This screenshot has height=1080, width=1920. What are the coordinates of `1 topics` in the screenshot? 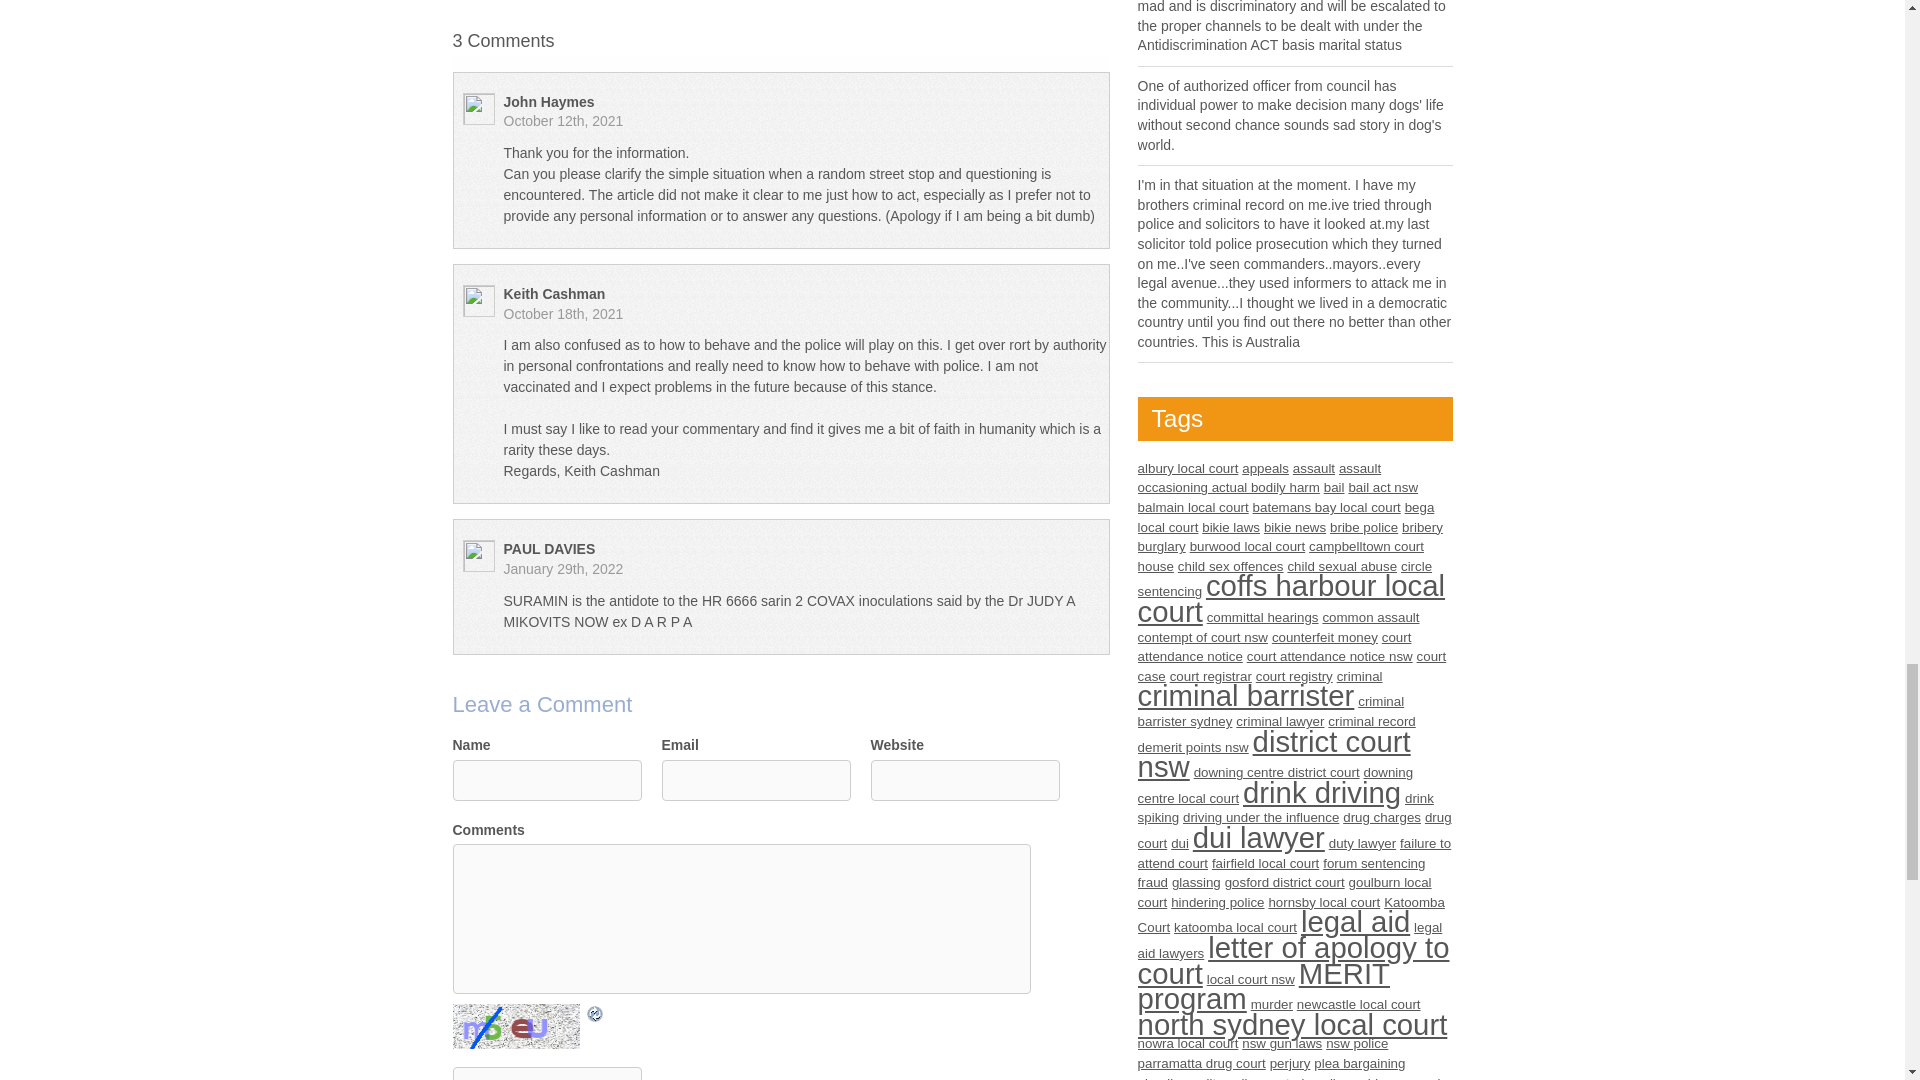 It's located at (1286, 517).